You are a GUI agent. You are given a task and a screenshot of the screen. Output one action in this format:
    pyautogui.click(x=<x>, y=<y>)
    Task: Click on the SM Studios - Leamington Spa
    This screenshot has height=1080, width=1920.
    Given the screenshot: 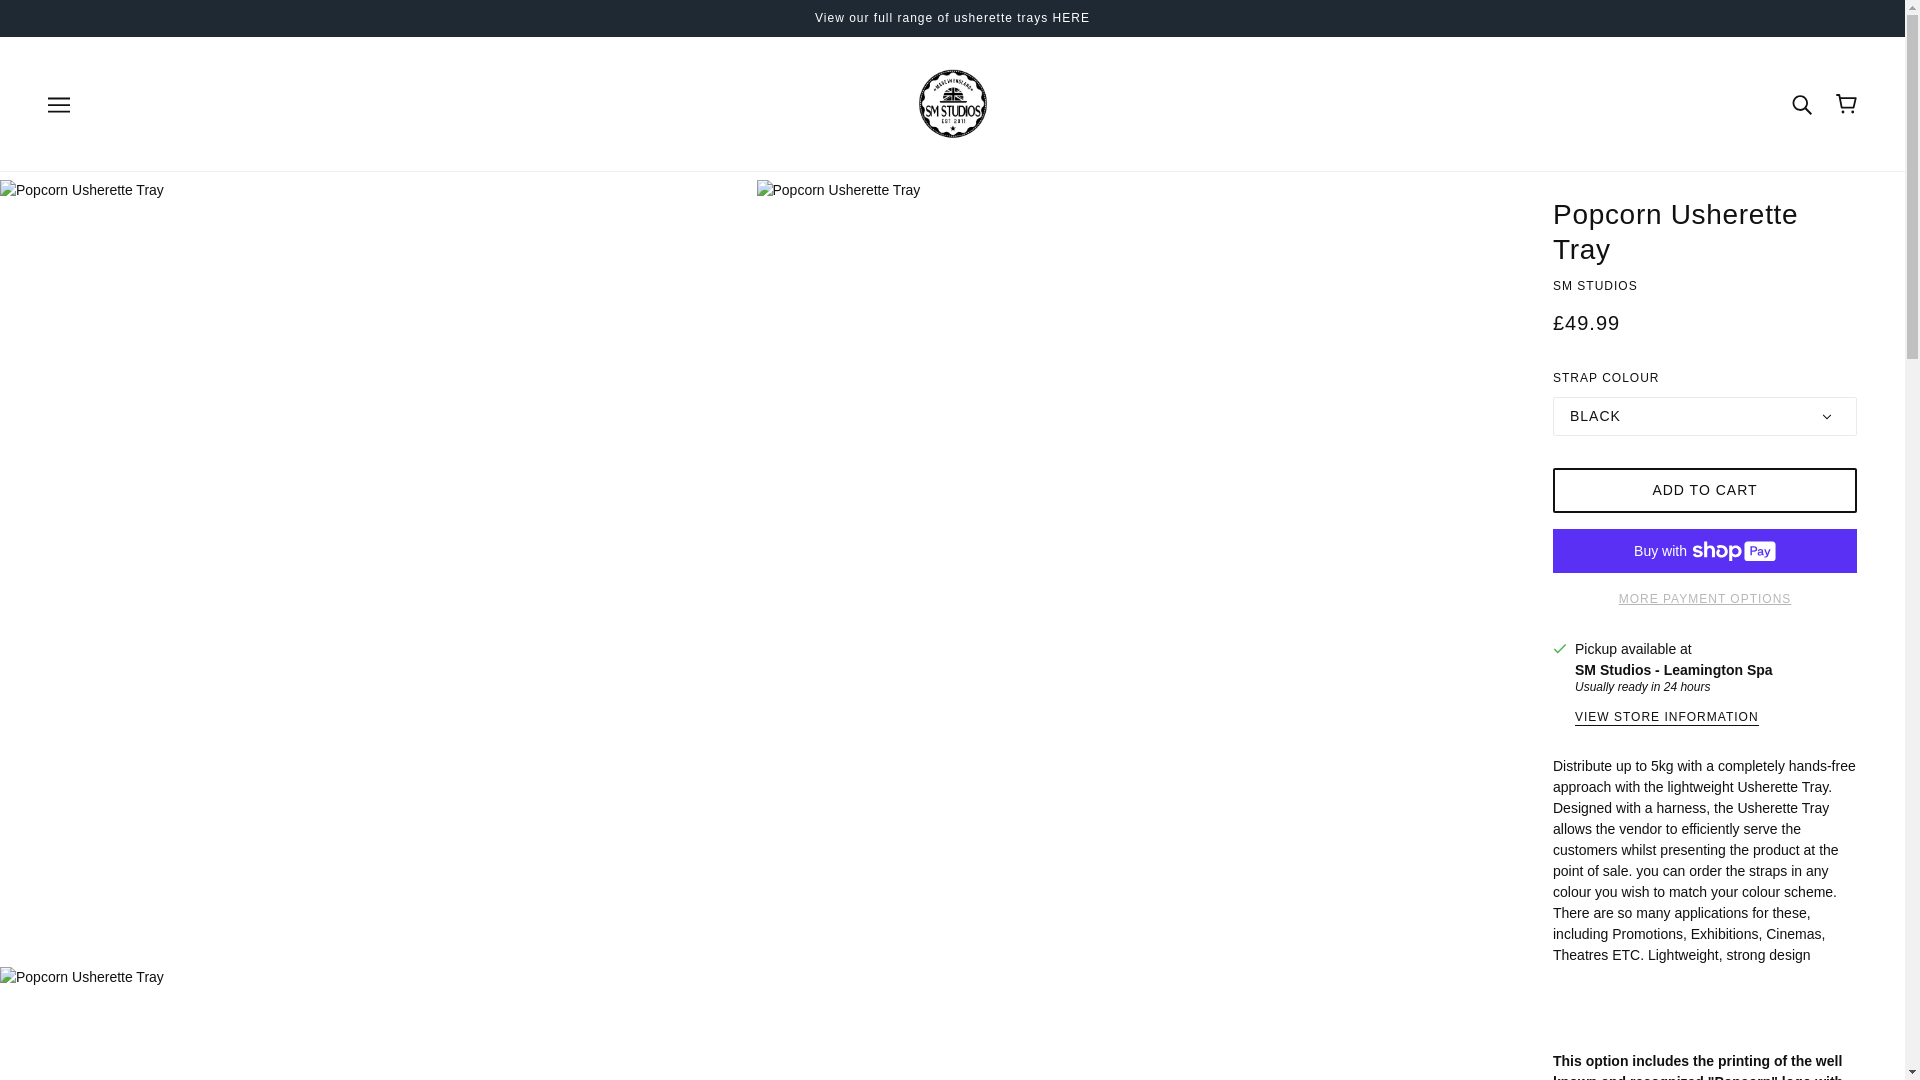 What is the action you would take?
    pyautogui.click(x=1673, y=670)
    